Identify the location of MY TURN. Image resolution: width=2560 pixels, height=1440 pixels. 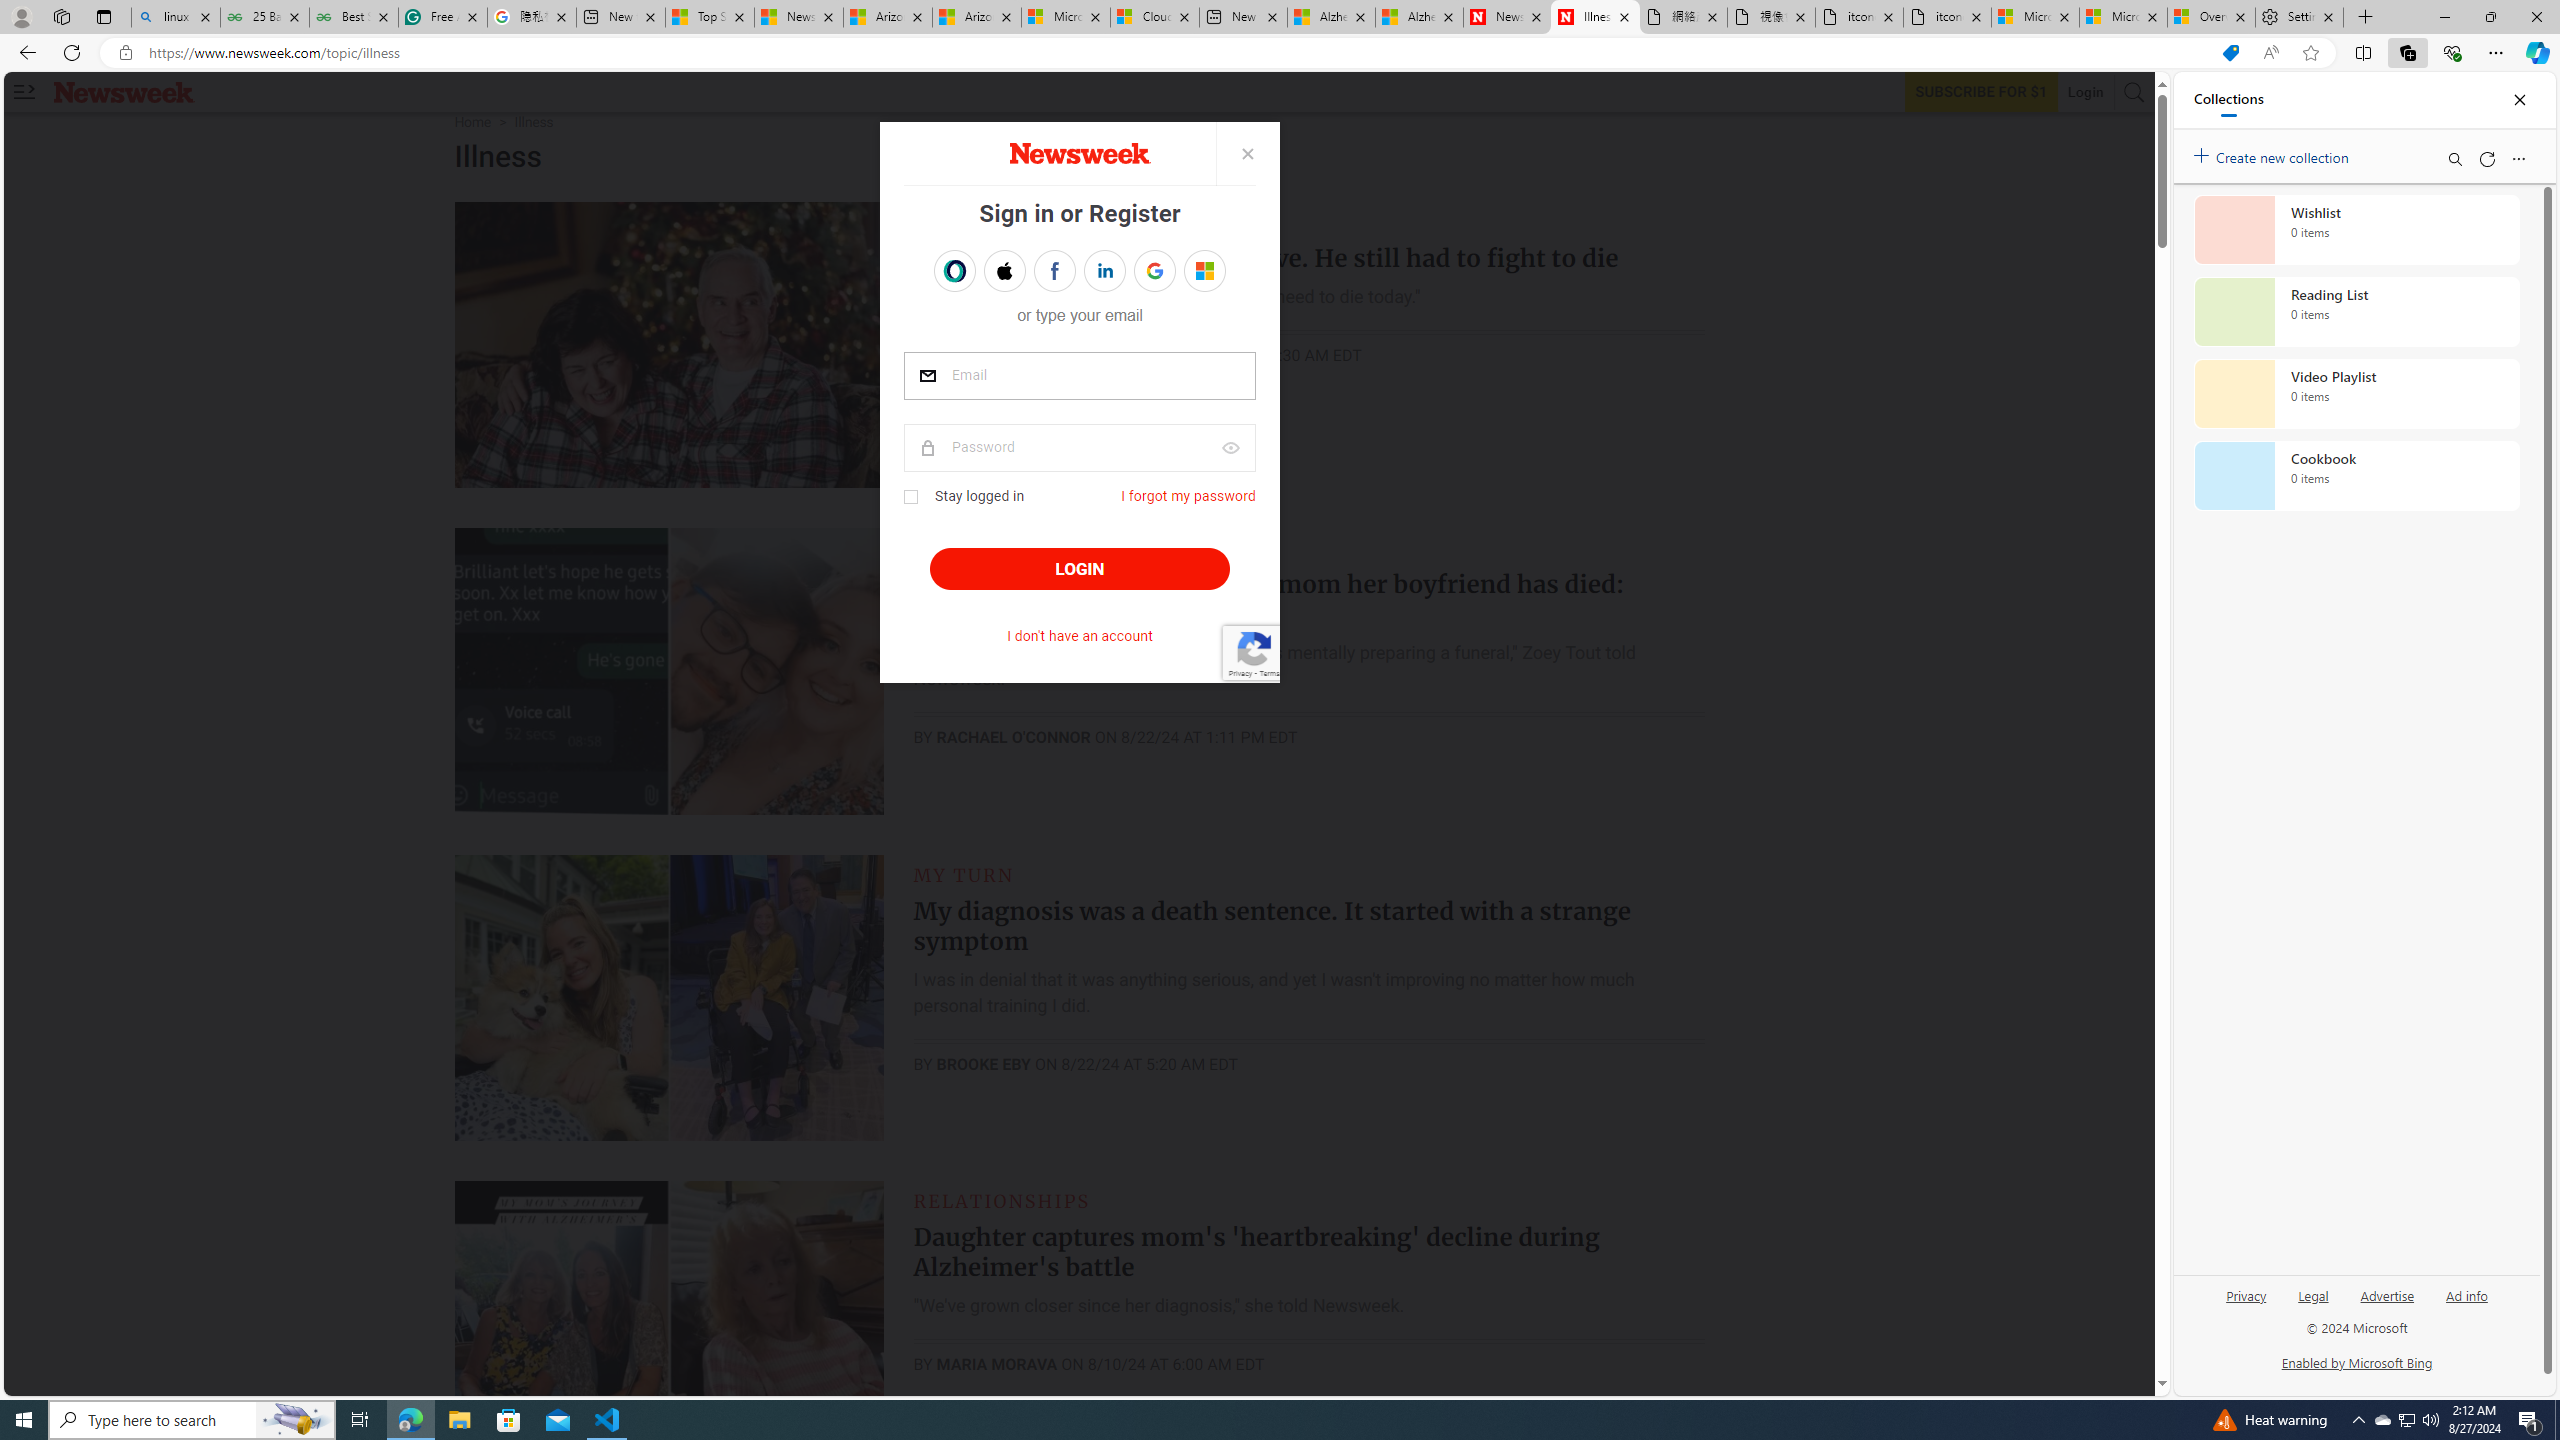
(963, 874).